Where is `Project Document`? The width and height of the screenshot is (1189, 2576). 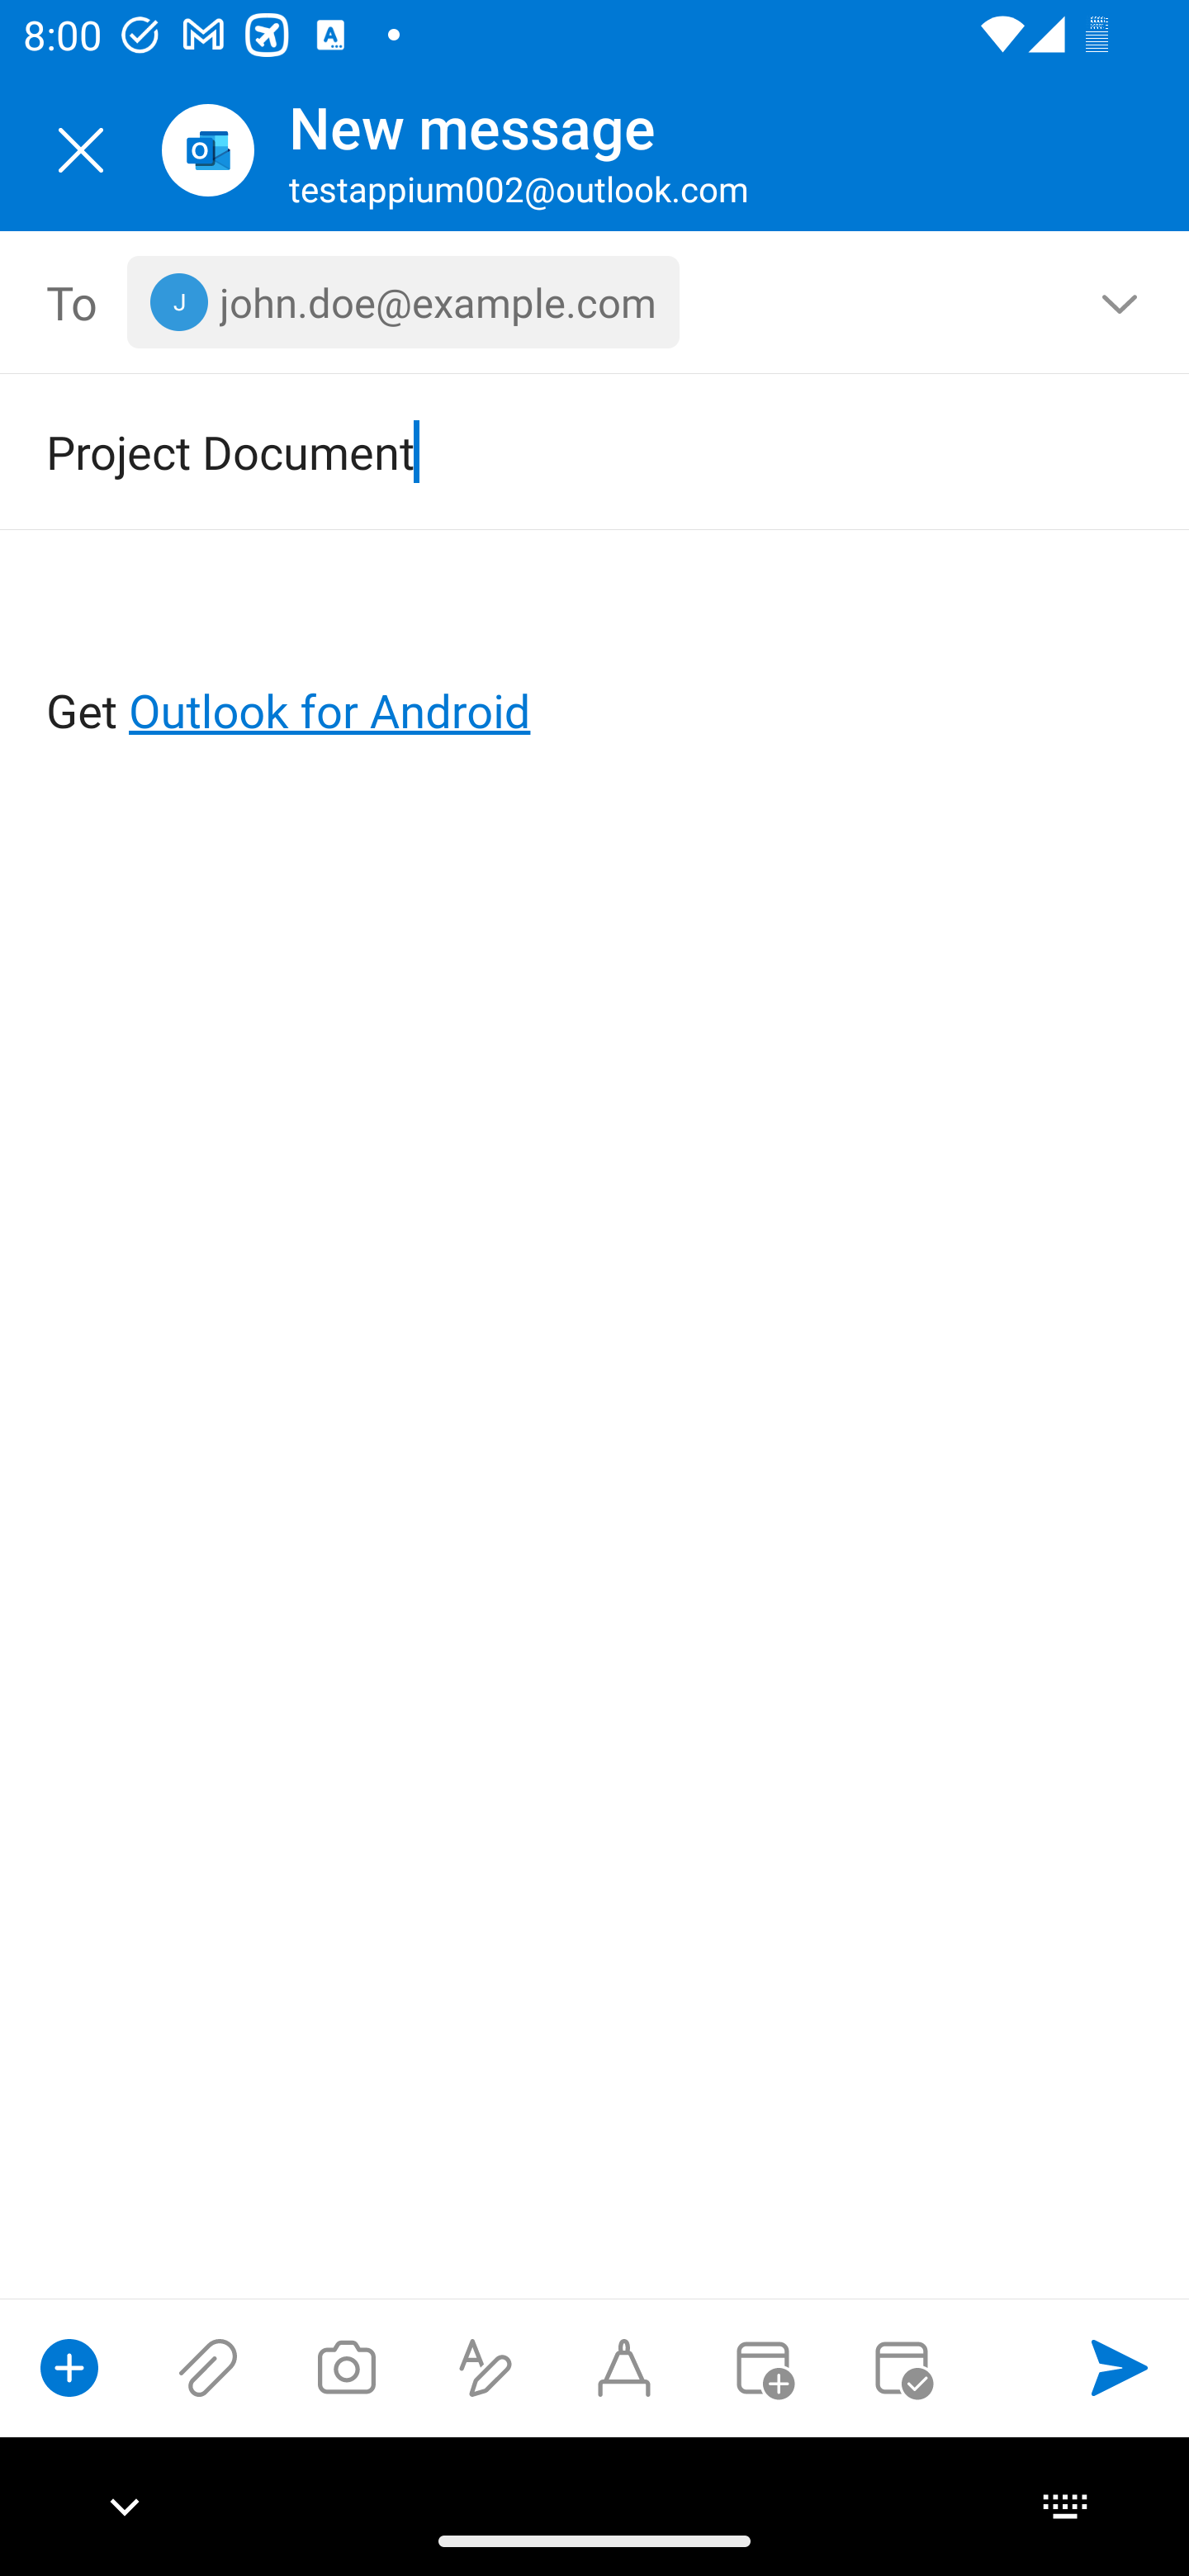 Project Document is located at coordinates (548, 451).